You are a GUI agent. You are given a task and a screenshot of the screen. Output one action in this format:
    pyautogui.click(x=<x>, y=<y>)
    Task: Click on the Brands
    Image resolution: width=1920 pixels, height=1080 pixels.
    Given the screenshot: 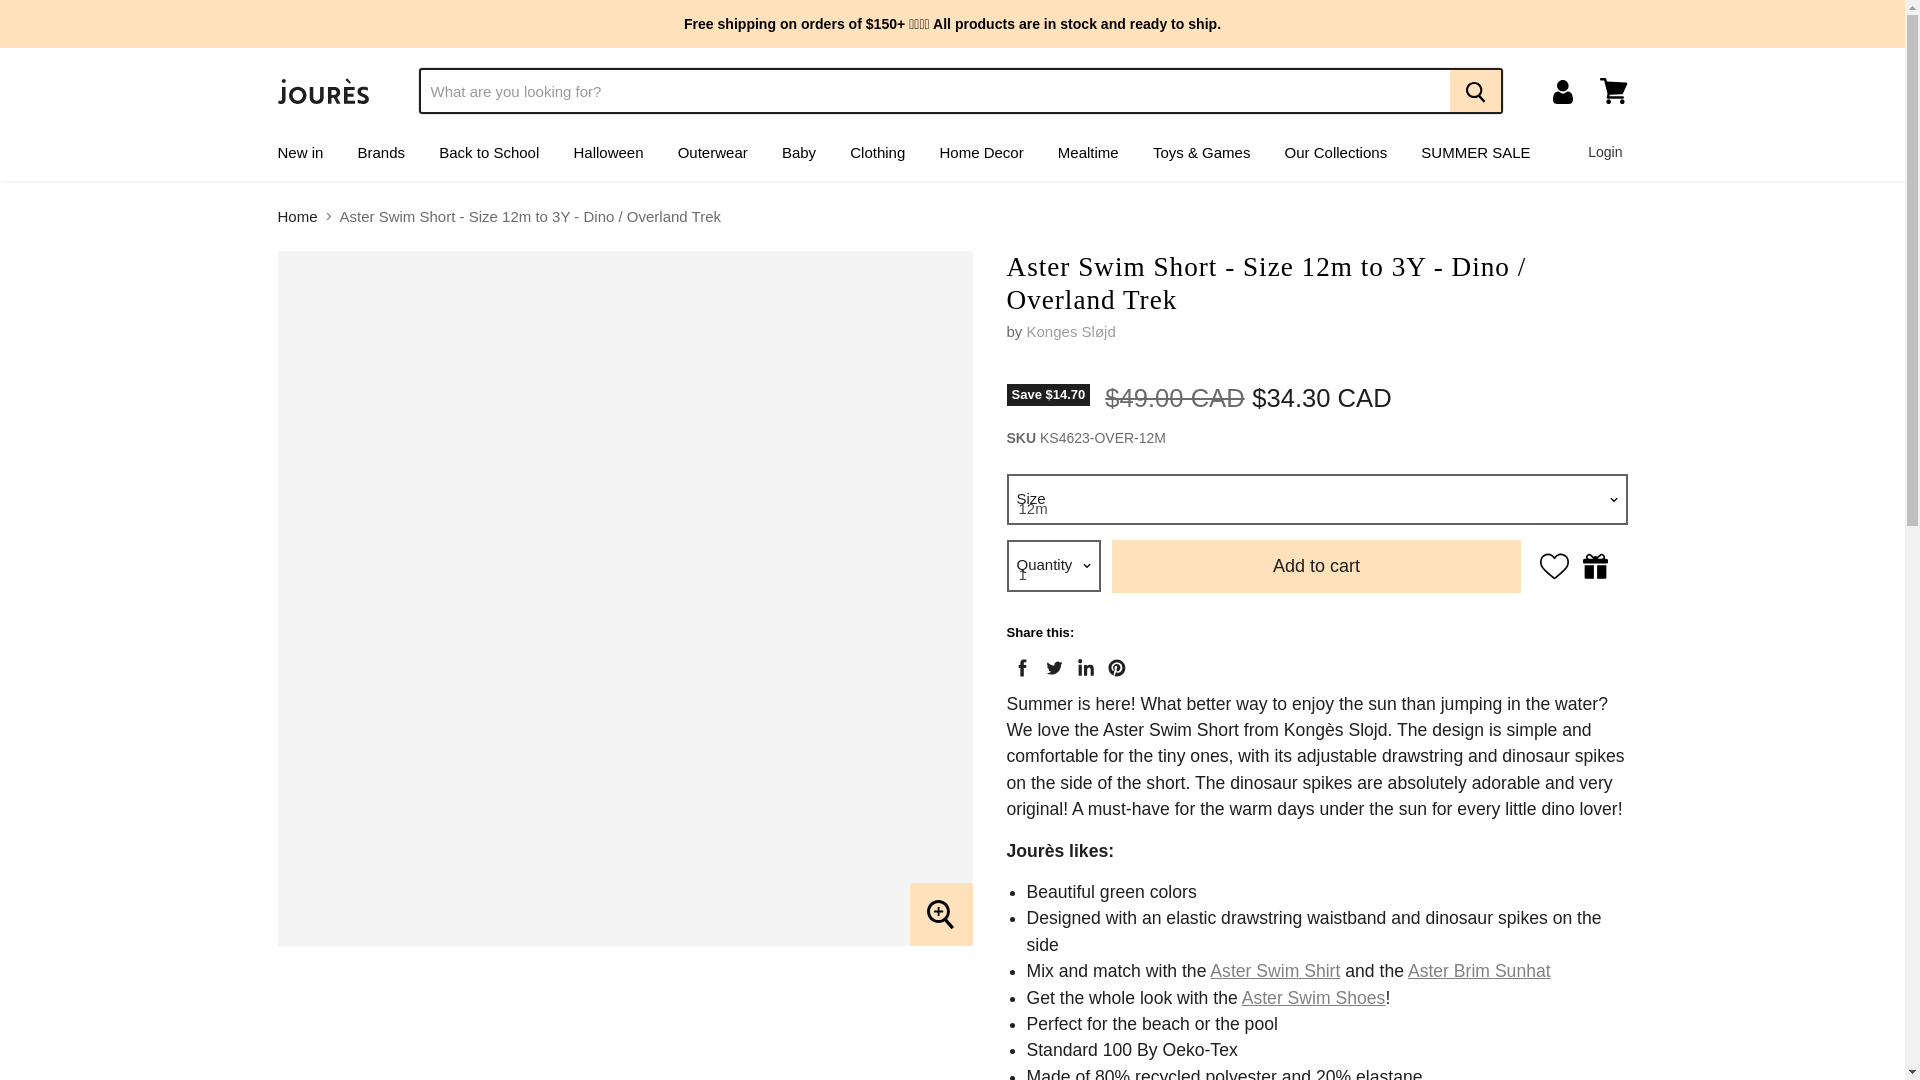 What is the action you would take?
    pyautogui.click(x=382, y=152)
    